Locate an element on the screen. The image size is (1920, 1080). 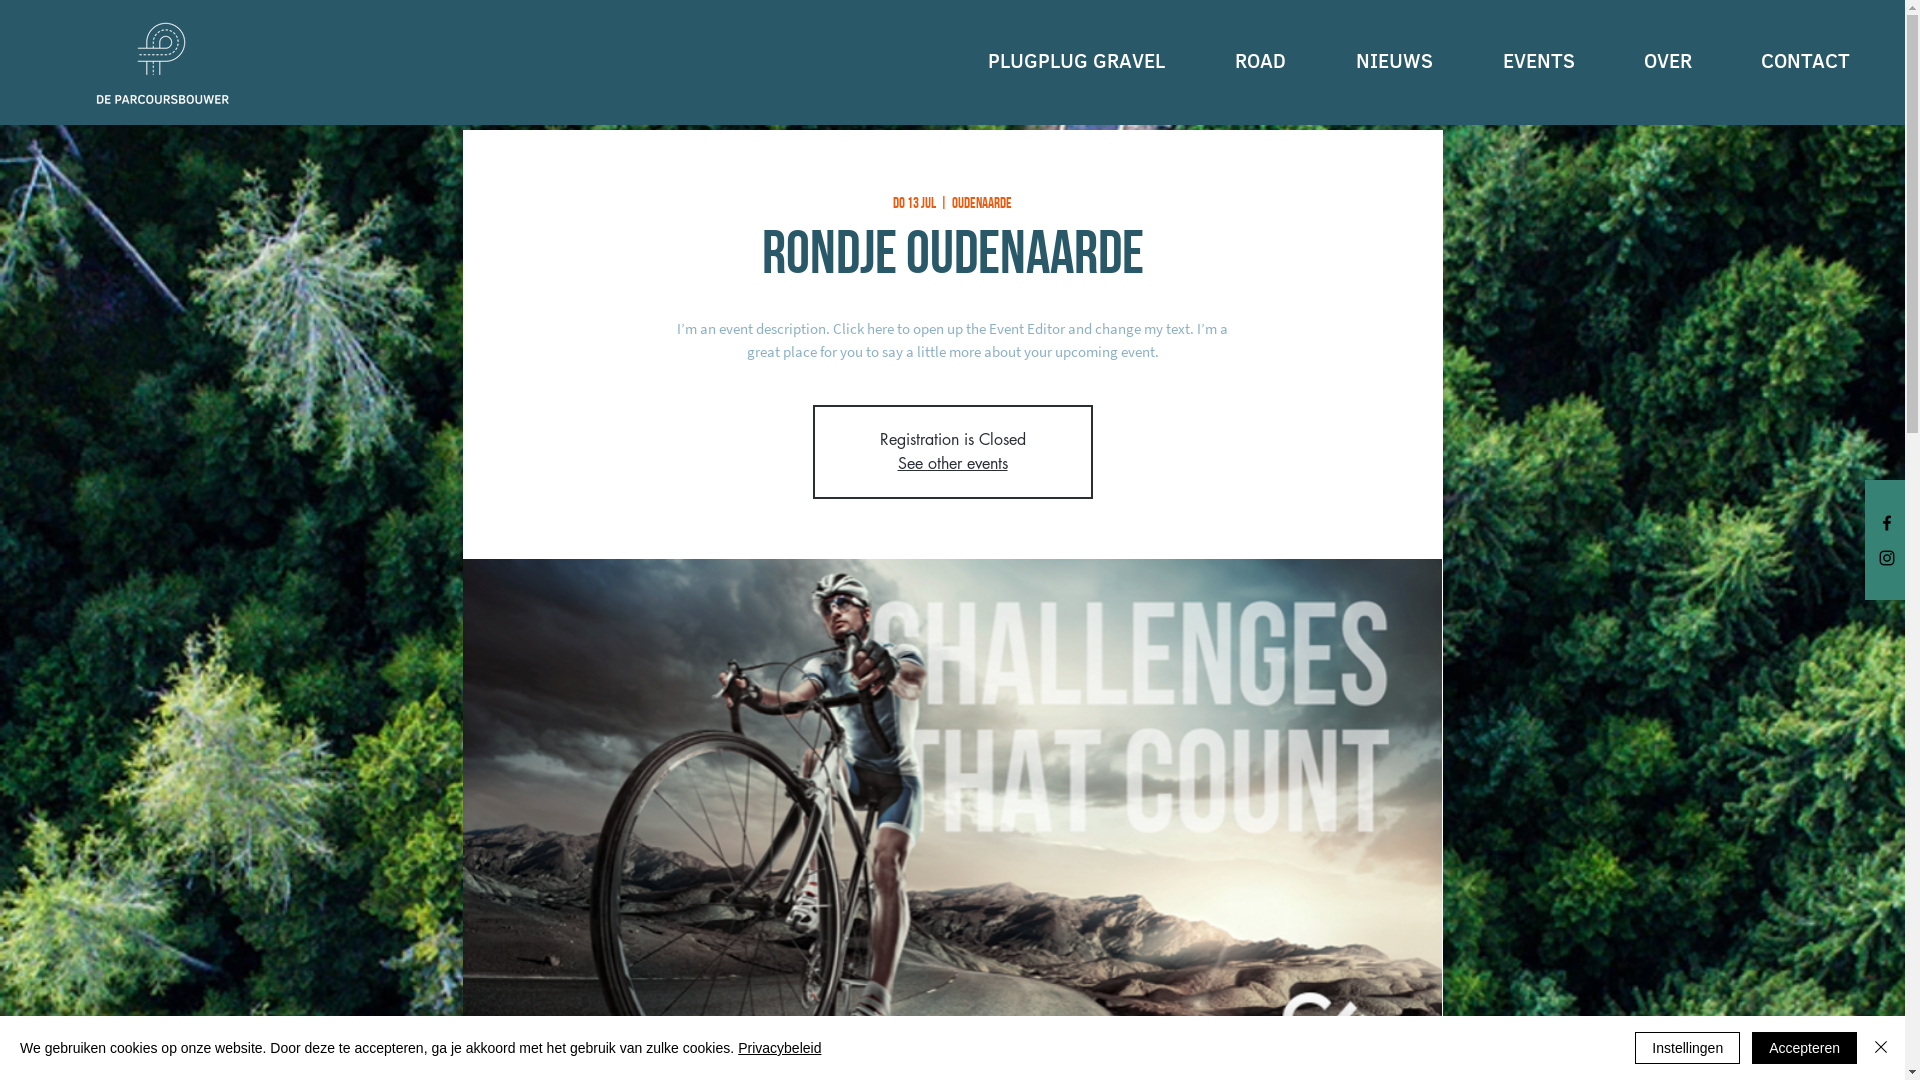
OVER is located at coordinates (1648, 60).